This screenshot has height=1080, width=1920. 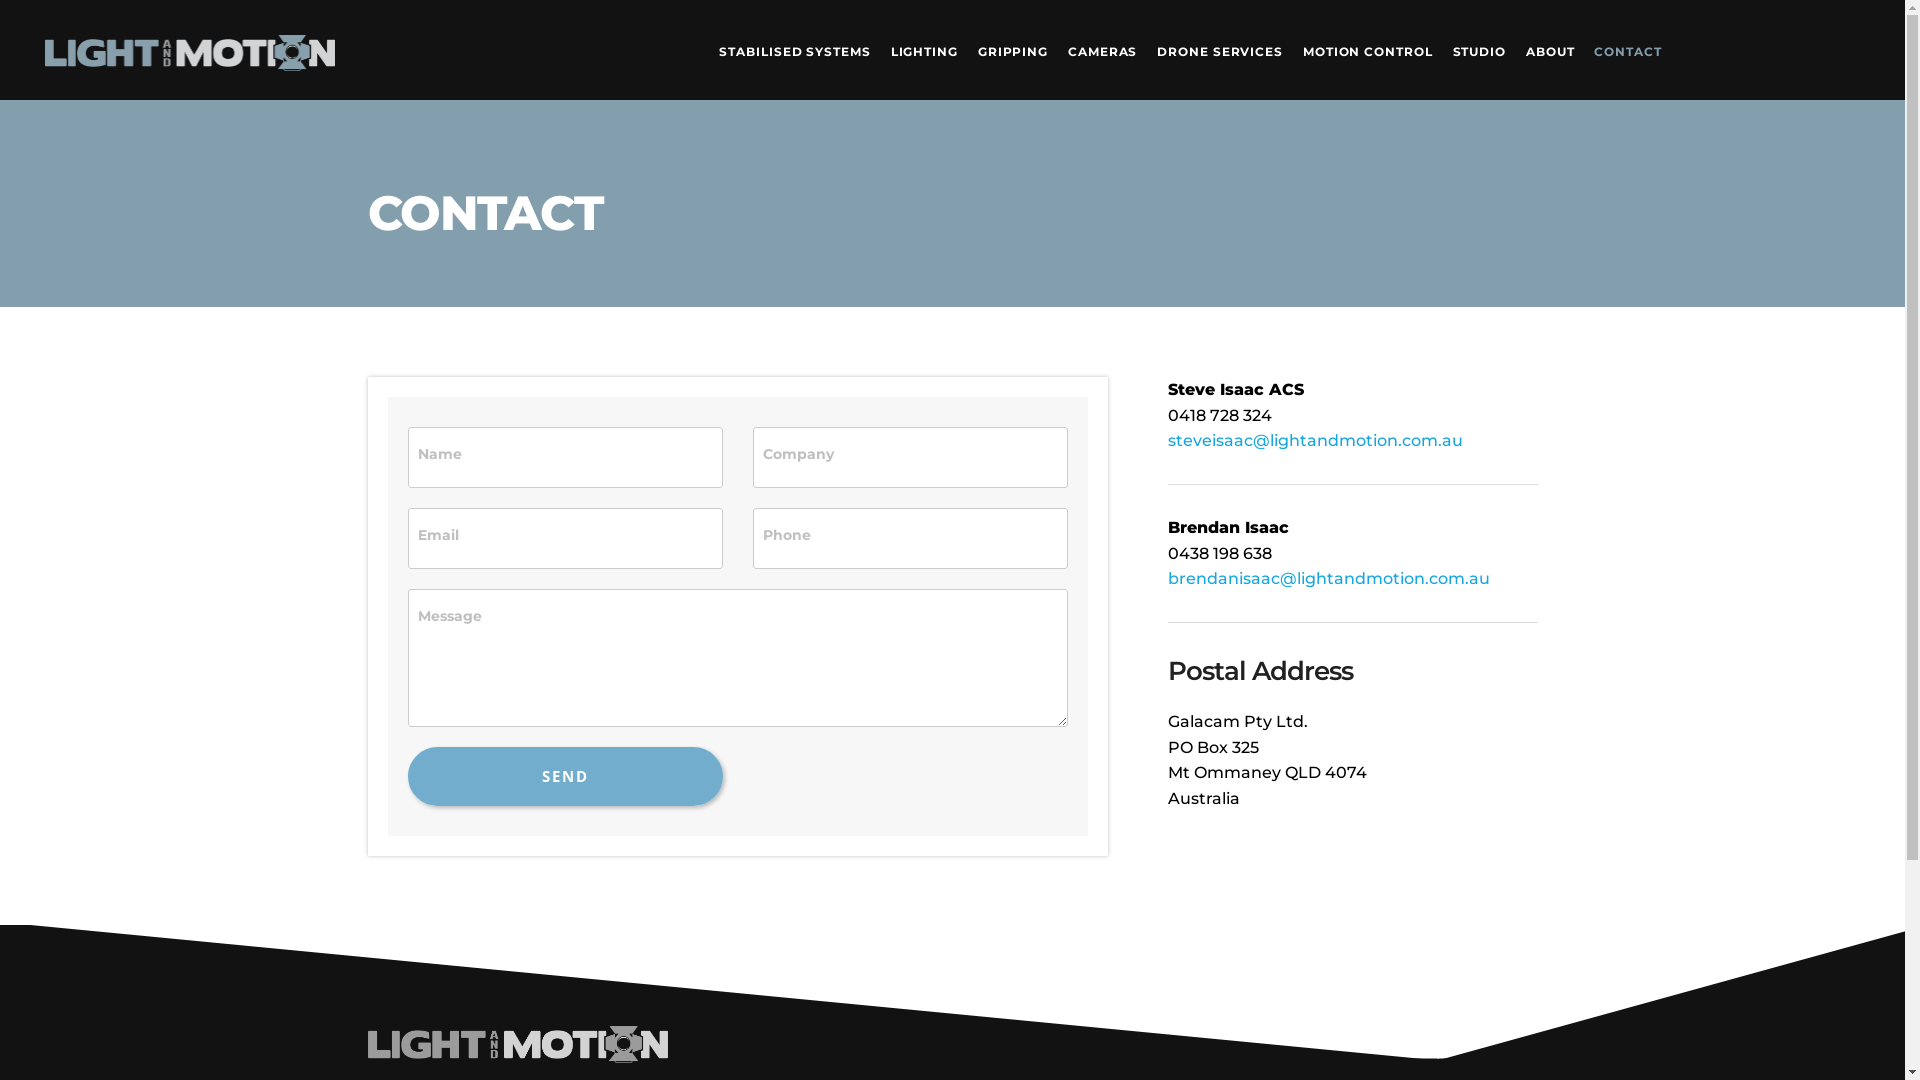 What do you see at coordinates (1622, 50) in the screenshot?
I see `CONTACT` at bounding box center [1622, 50].